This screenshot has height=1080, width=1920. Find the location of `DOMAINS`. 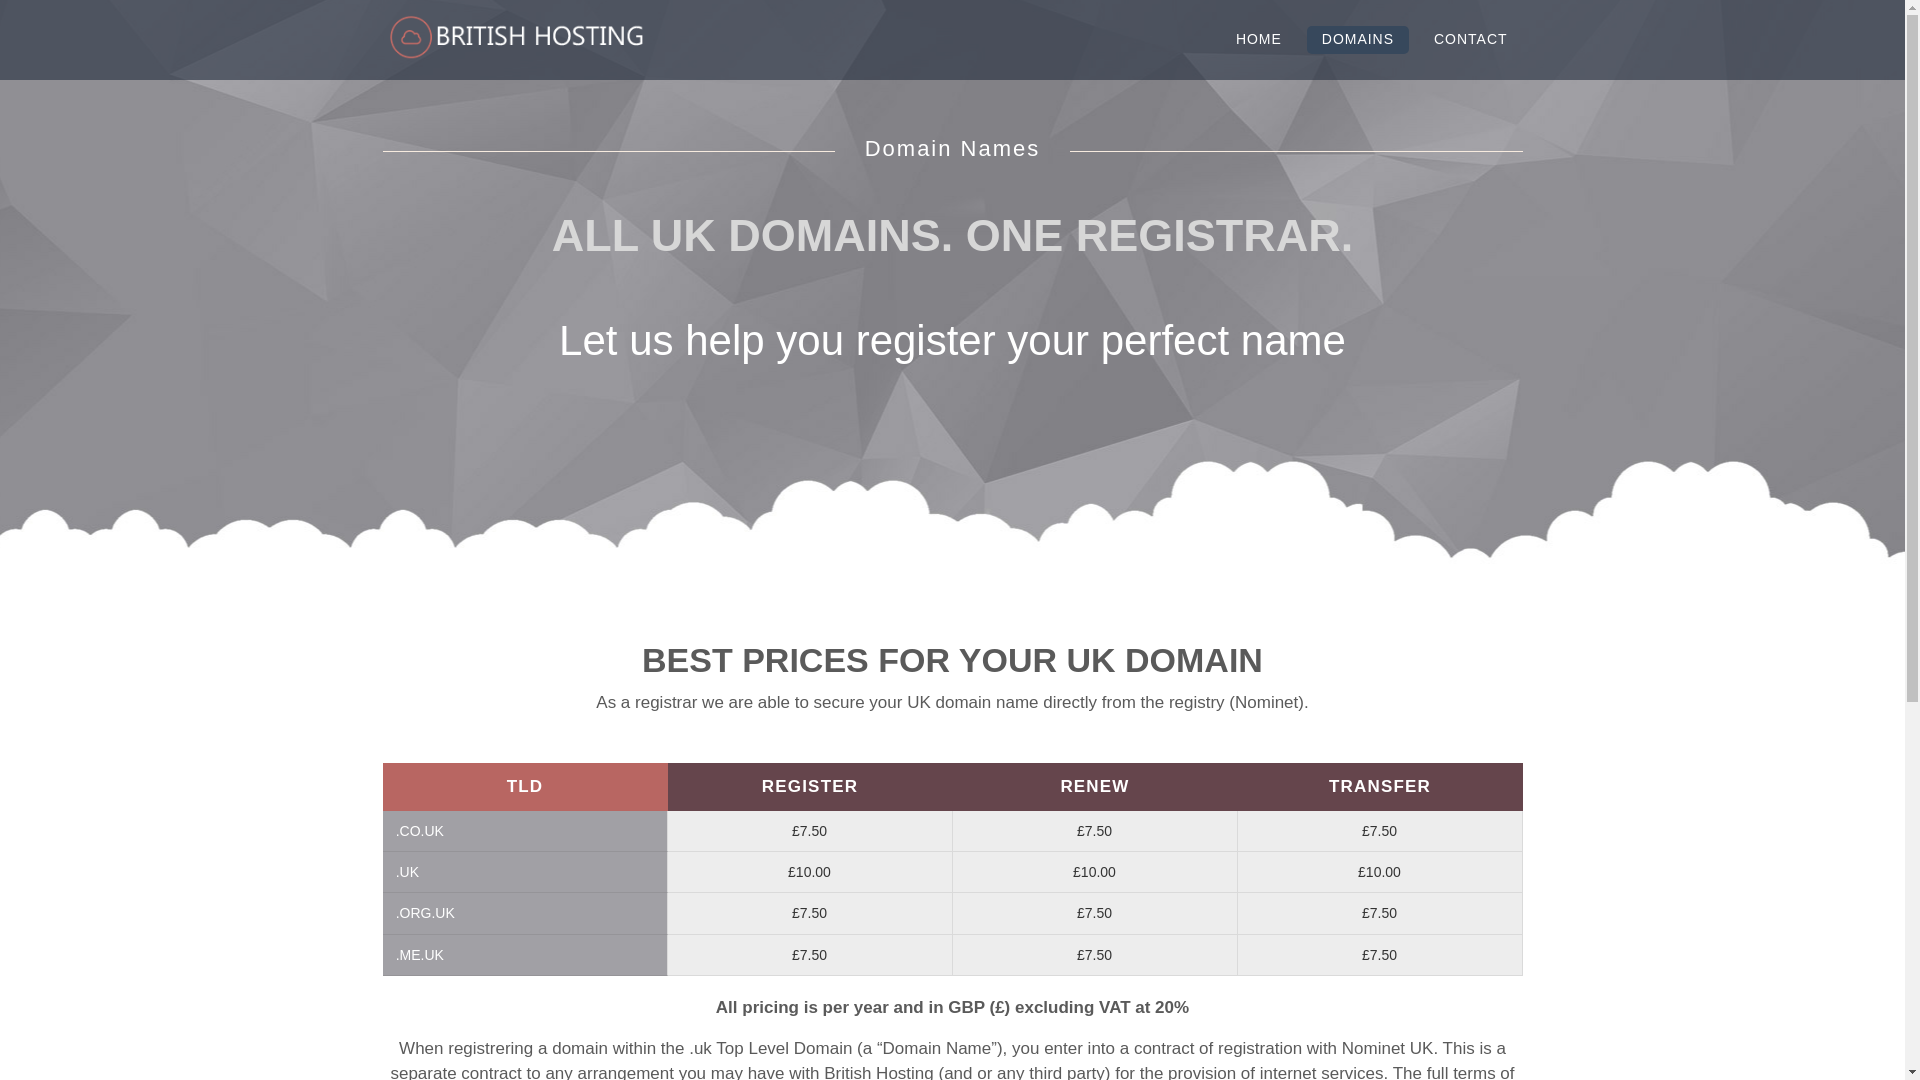

DOMAINS is located at coordinates (1358, 40).